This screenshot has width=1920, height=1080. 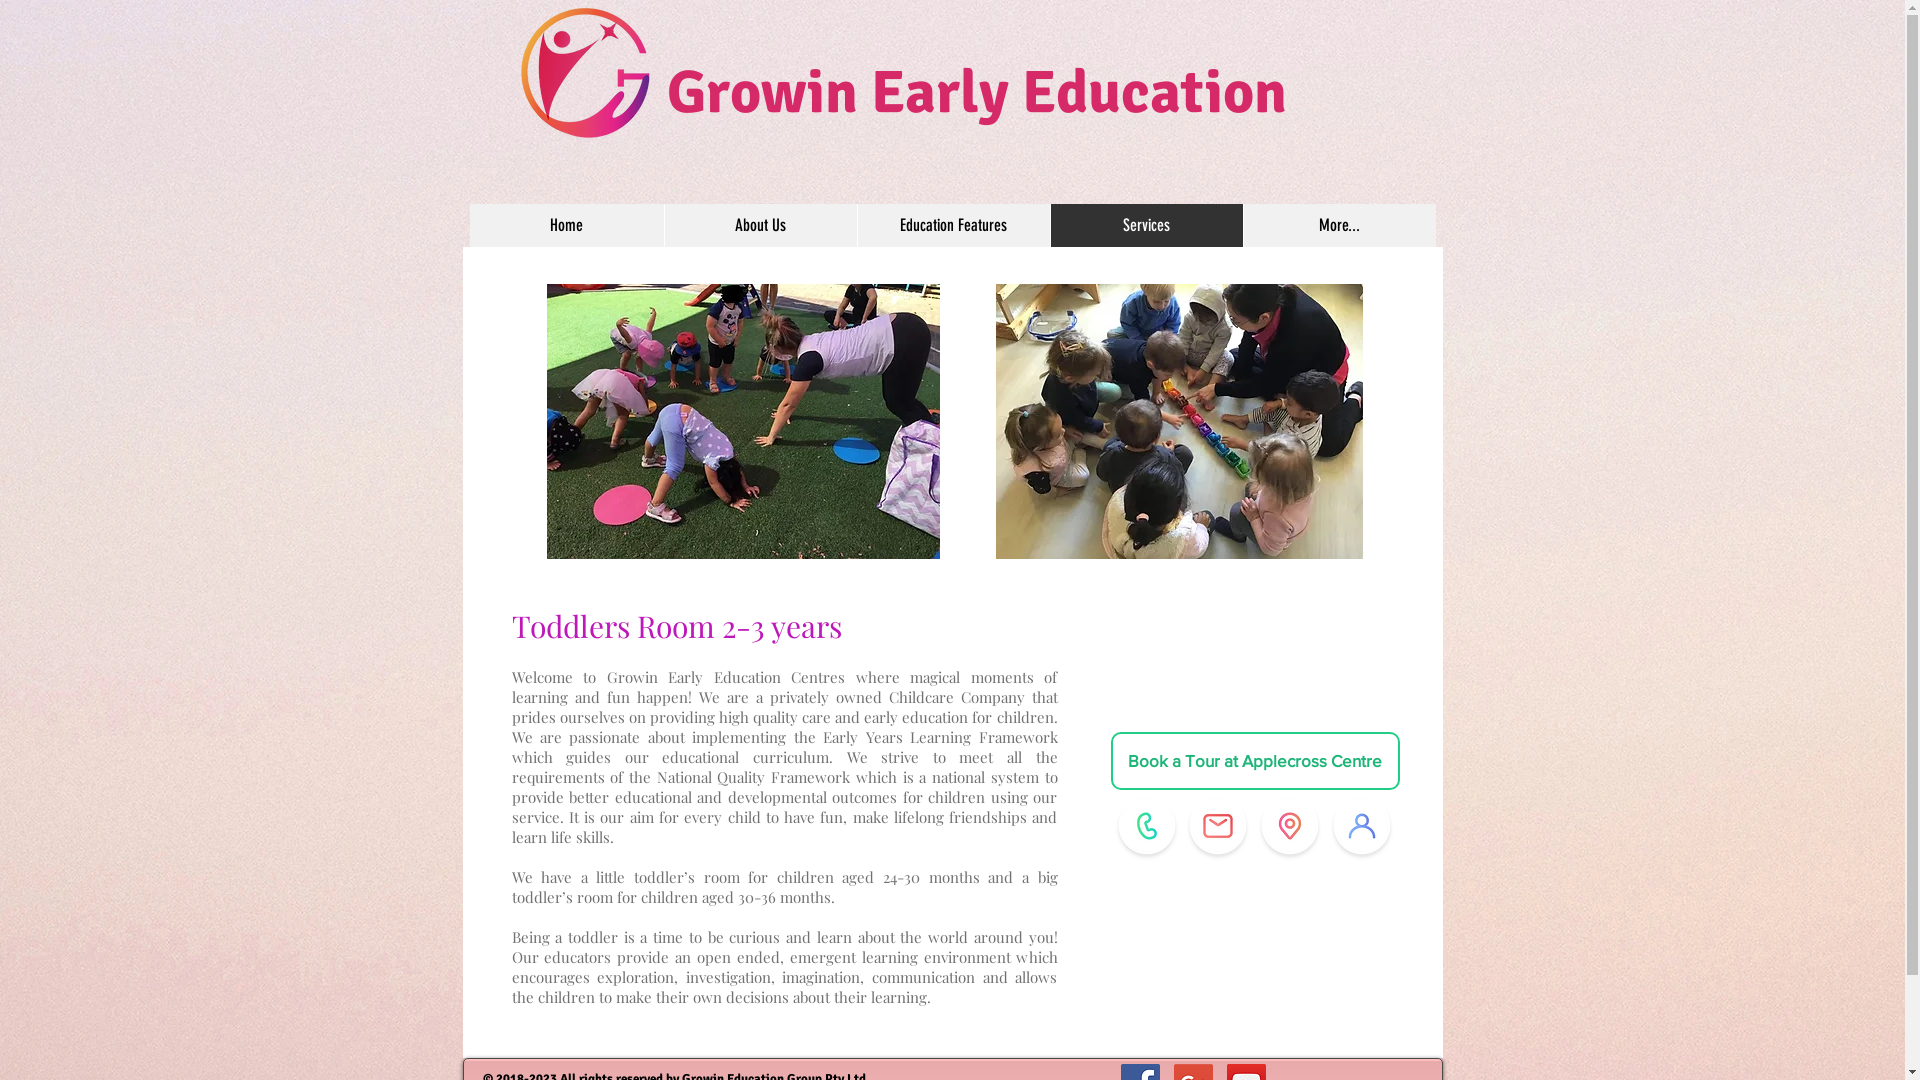 I want to click on Home, so click(x=567, y=226).